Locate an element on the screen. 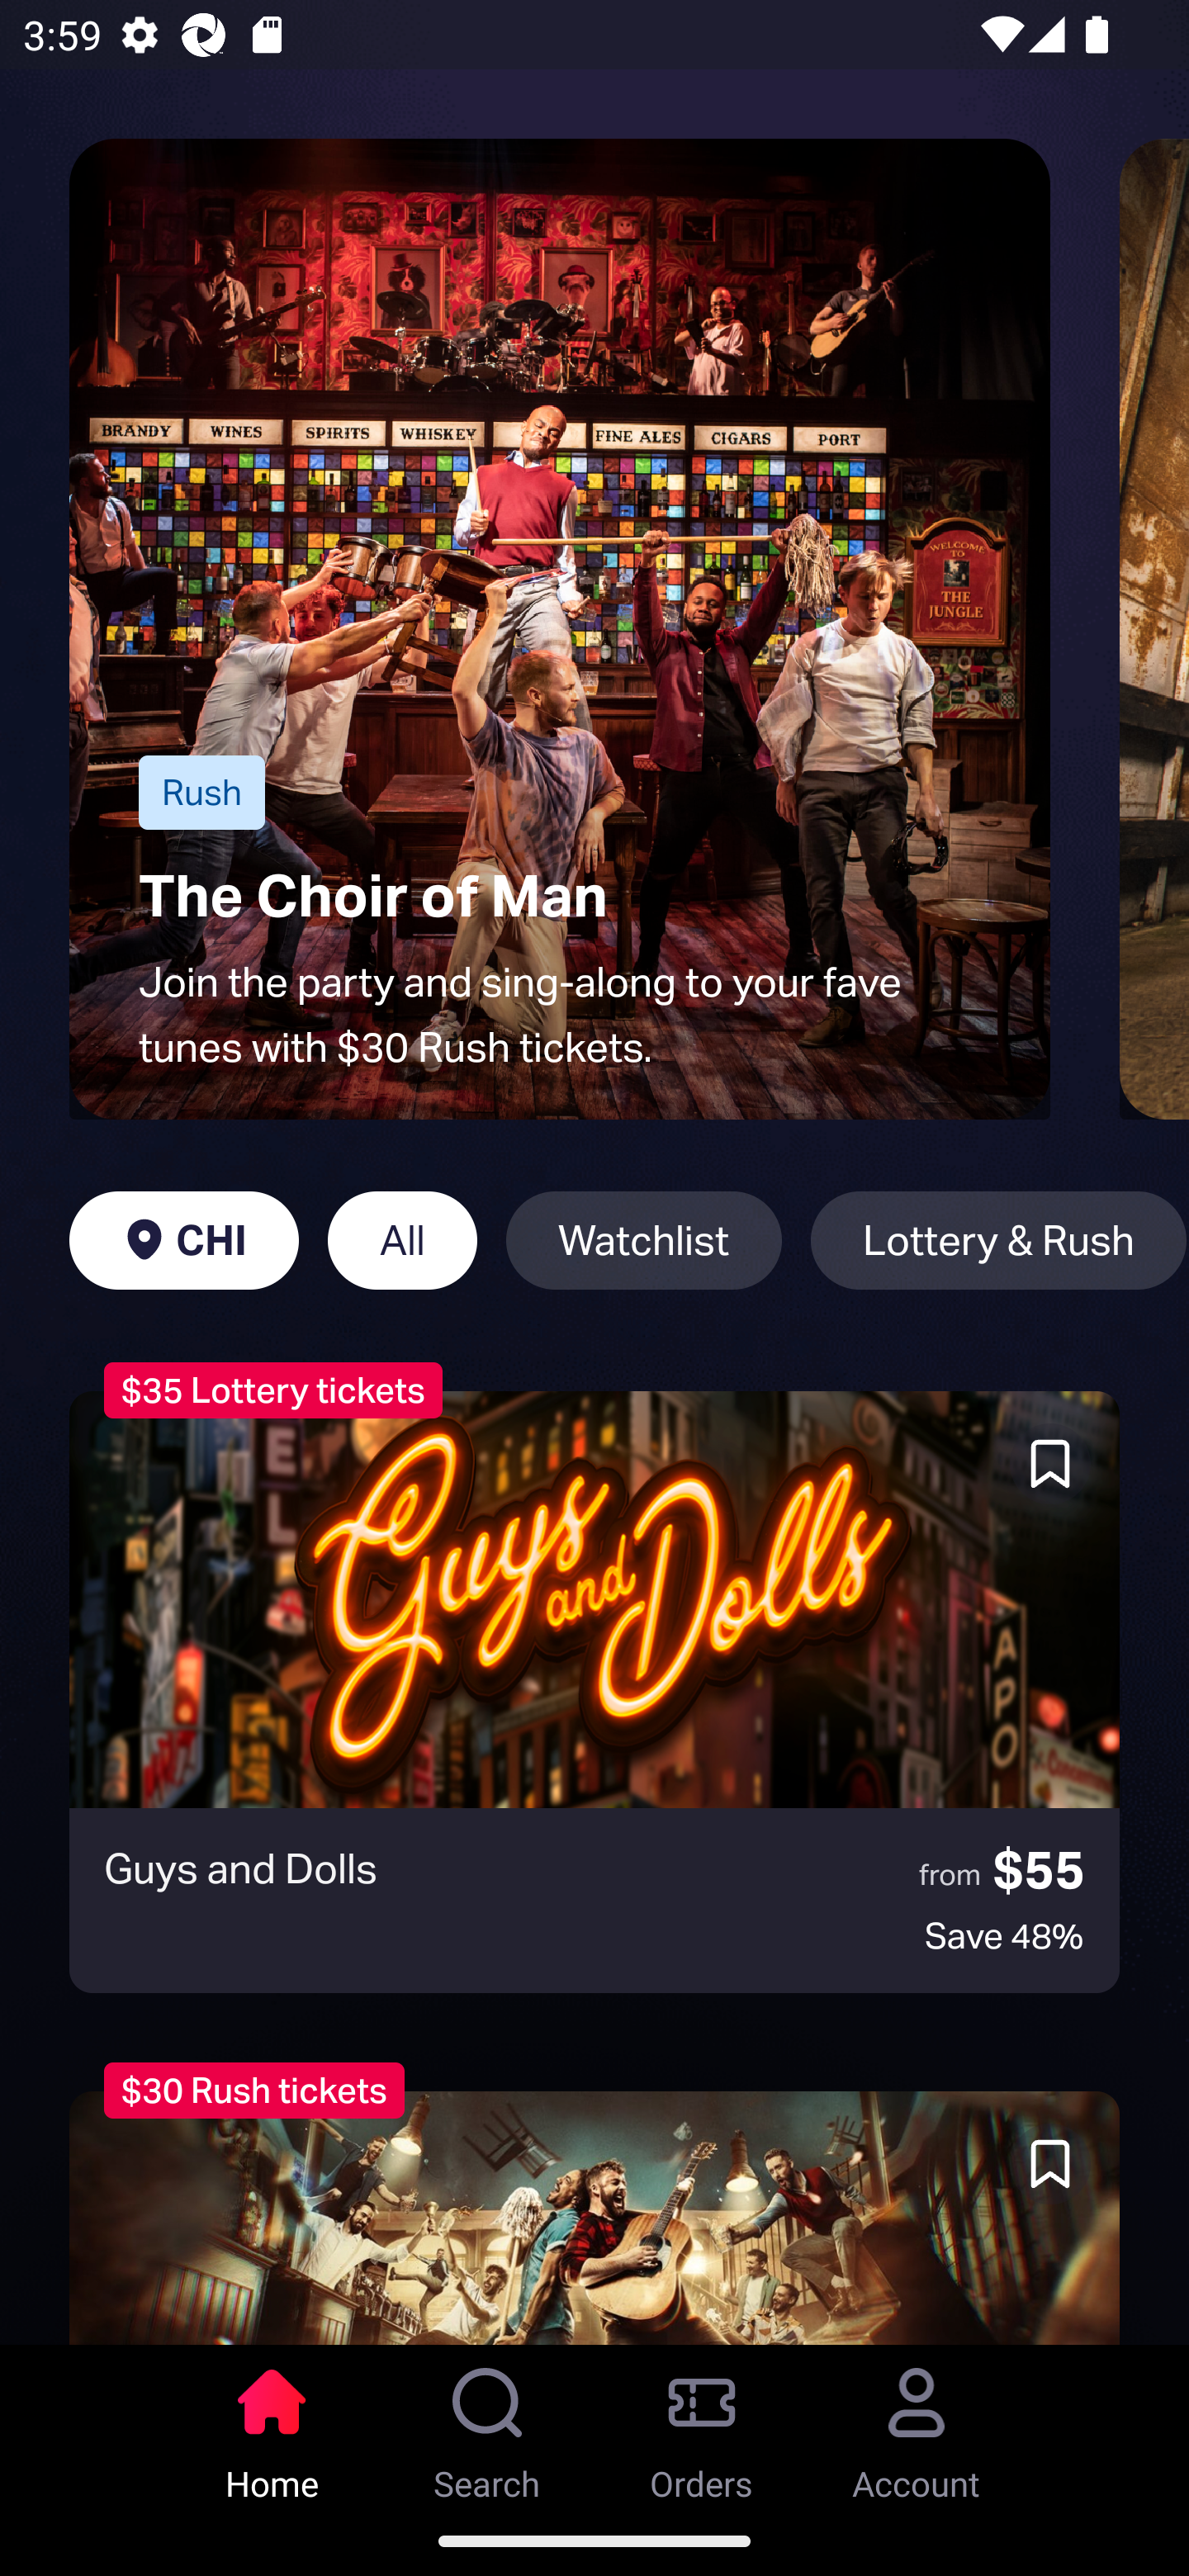 This screenshot has width=1189, height=2576. Search is located at coordinates (487, 2425).